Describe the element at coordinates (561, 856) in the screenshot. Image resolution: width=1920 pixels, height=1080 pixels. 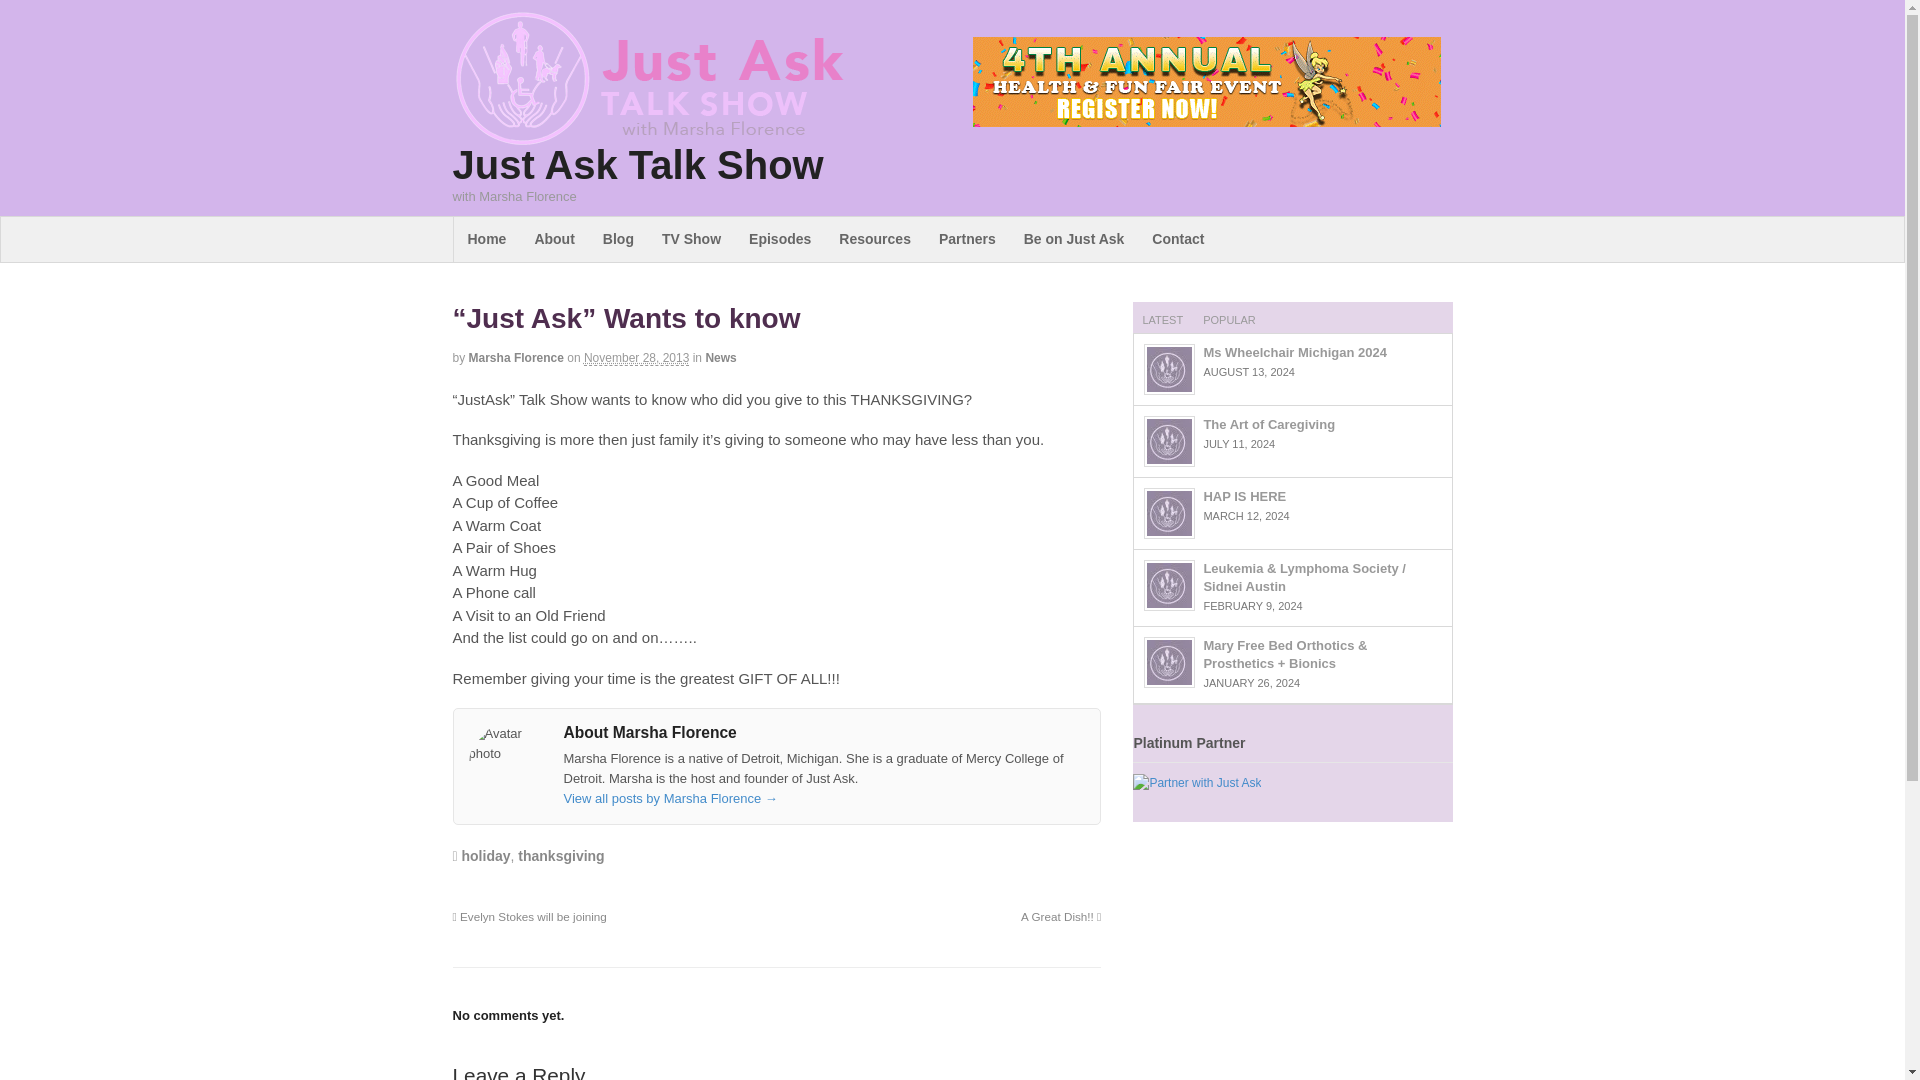
I see `thanksgiving` at that location.